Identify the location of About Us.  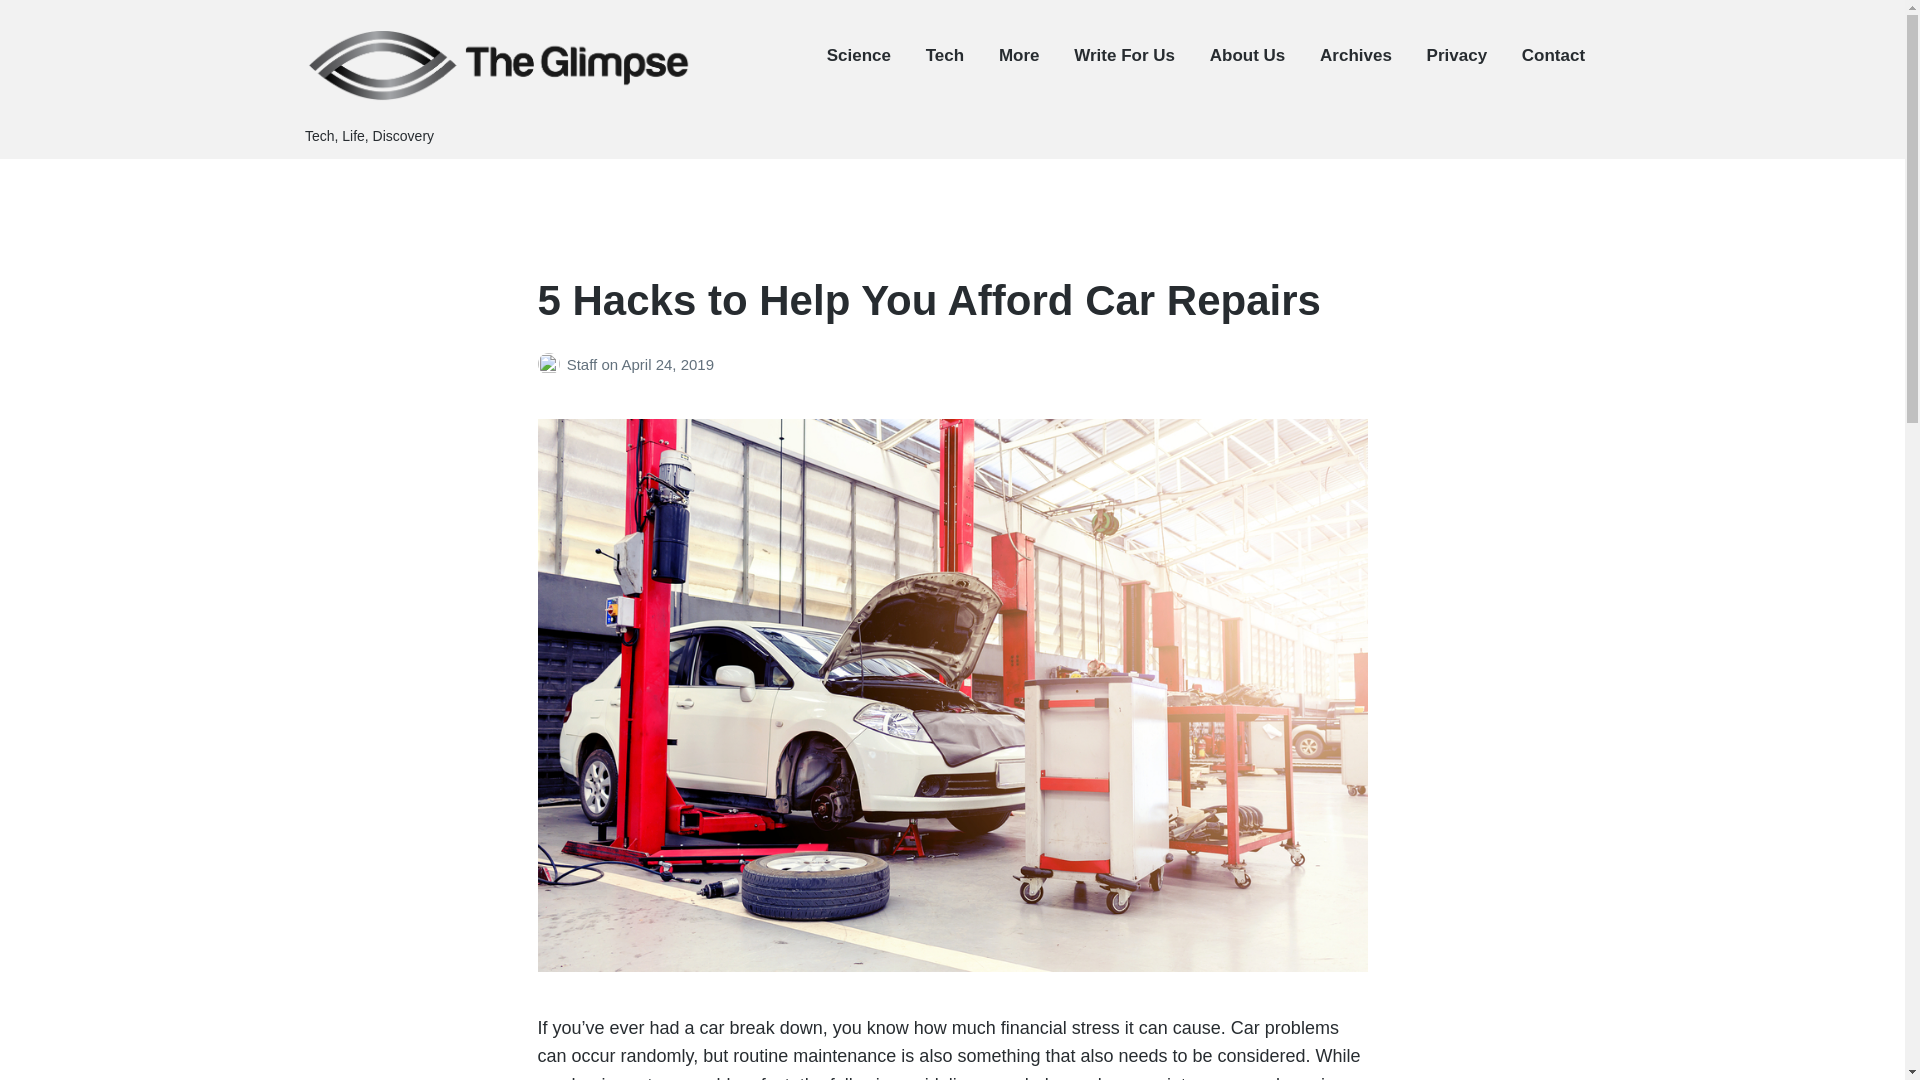
(1248, 56).